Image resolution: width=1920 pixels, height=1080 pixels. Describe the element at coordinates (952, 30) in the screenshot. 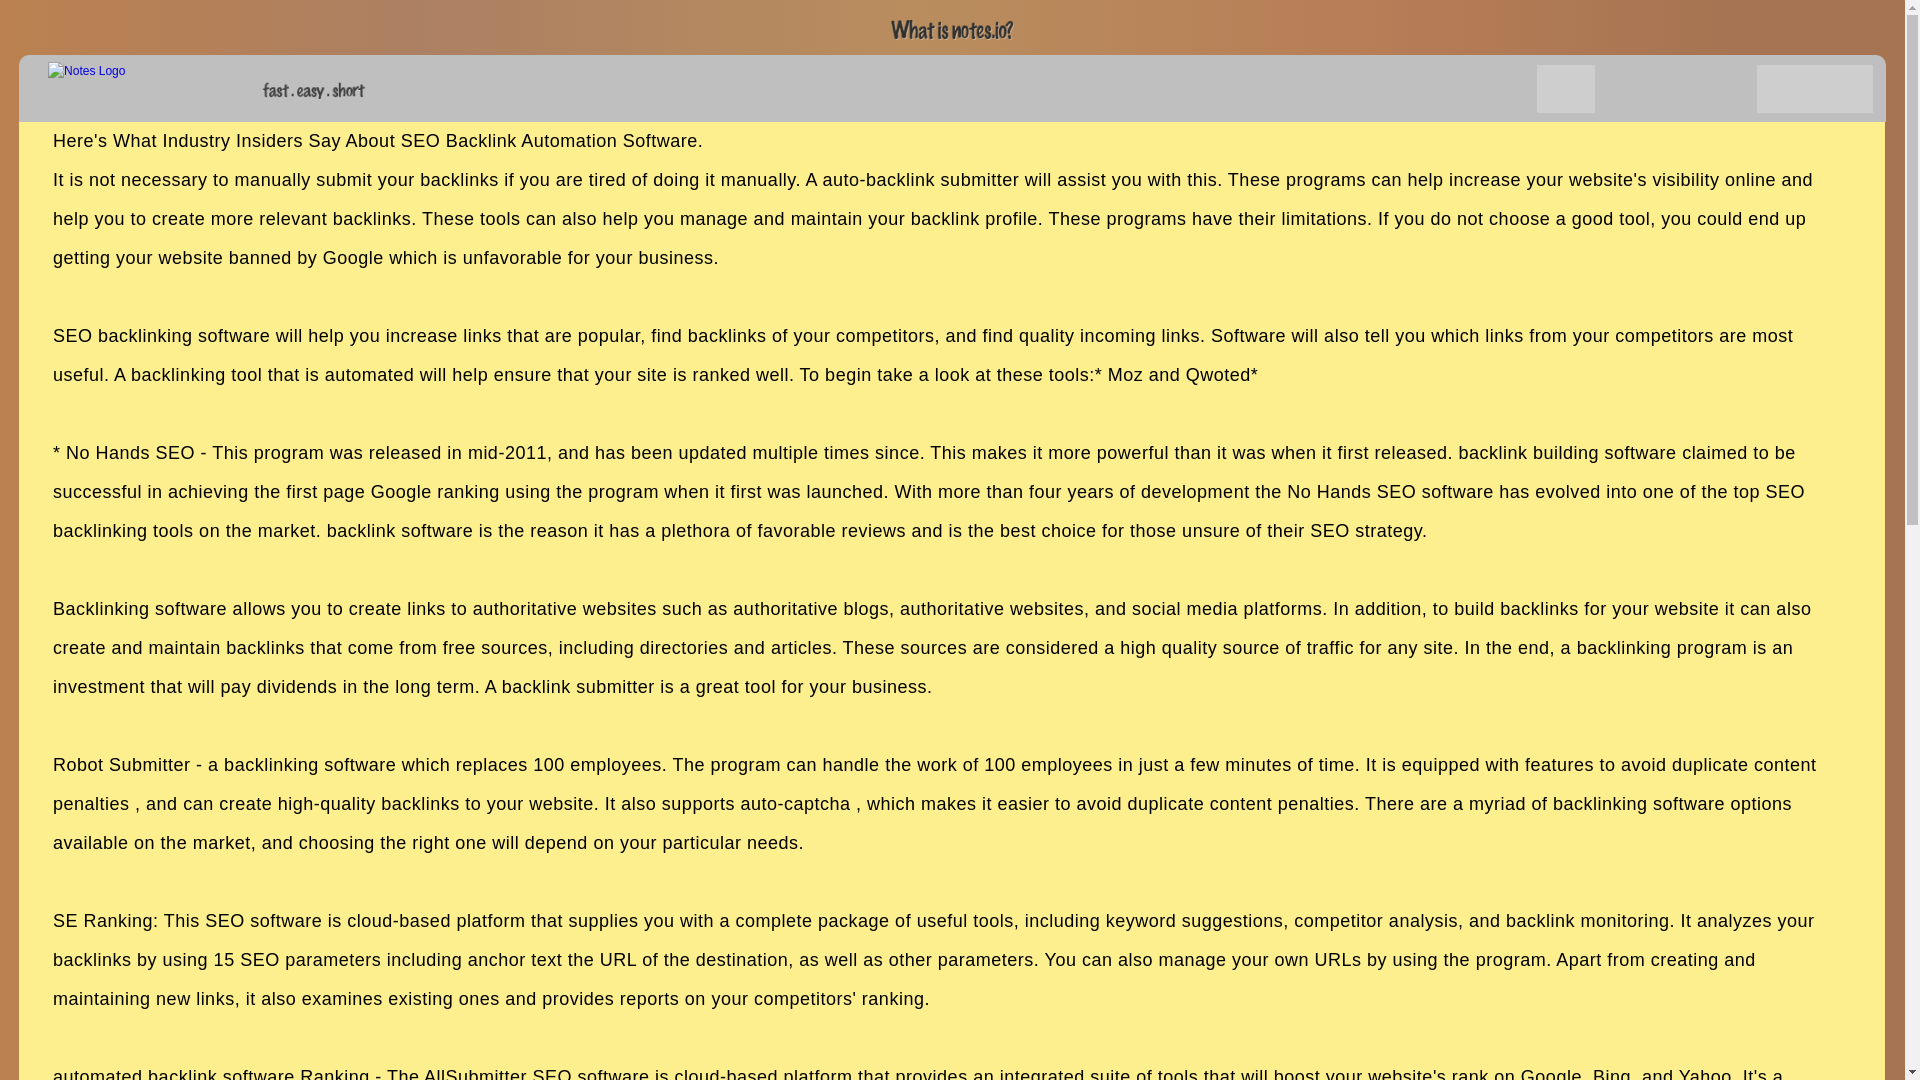

I see `what is notes.io?` at that location.